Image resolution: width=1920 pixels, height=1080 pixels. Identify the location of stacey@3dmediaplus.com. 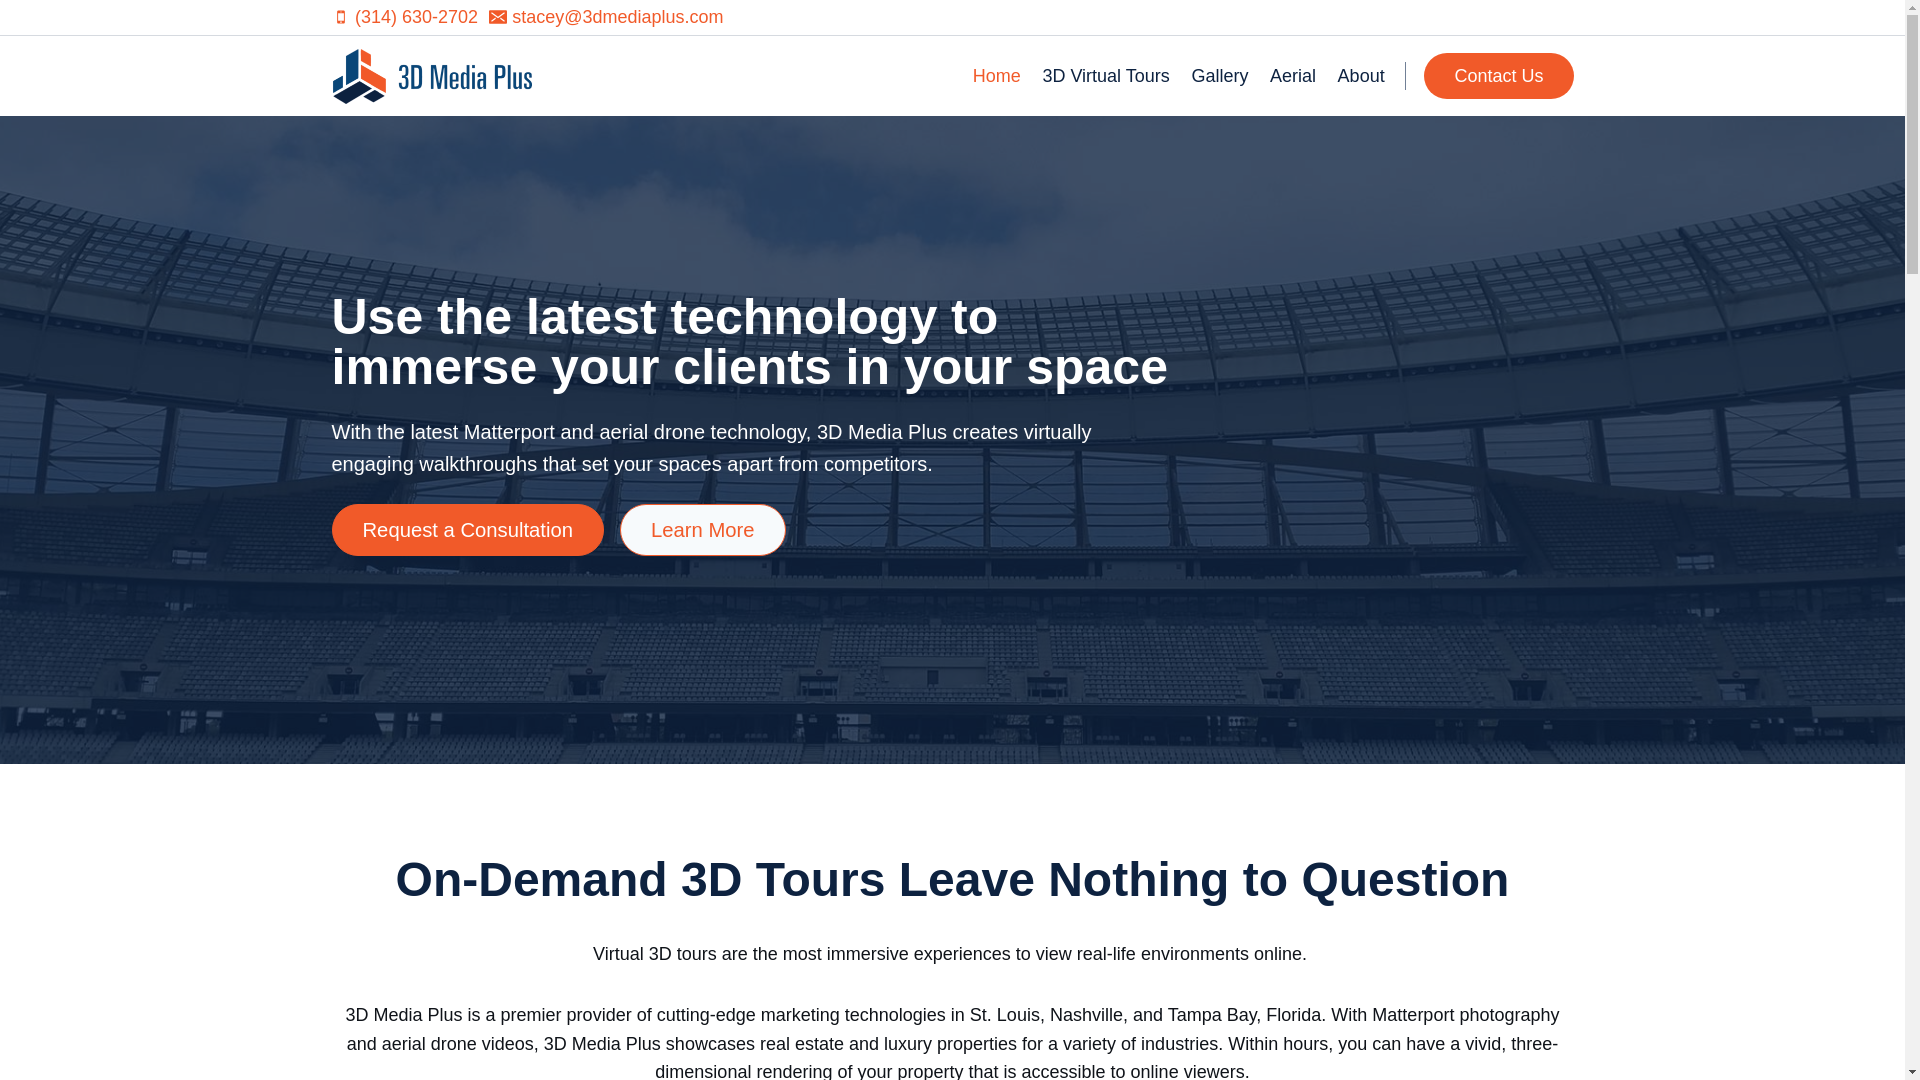
(606, 18).